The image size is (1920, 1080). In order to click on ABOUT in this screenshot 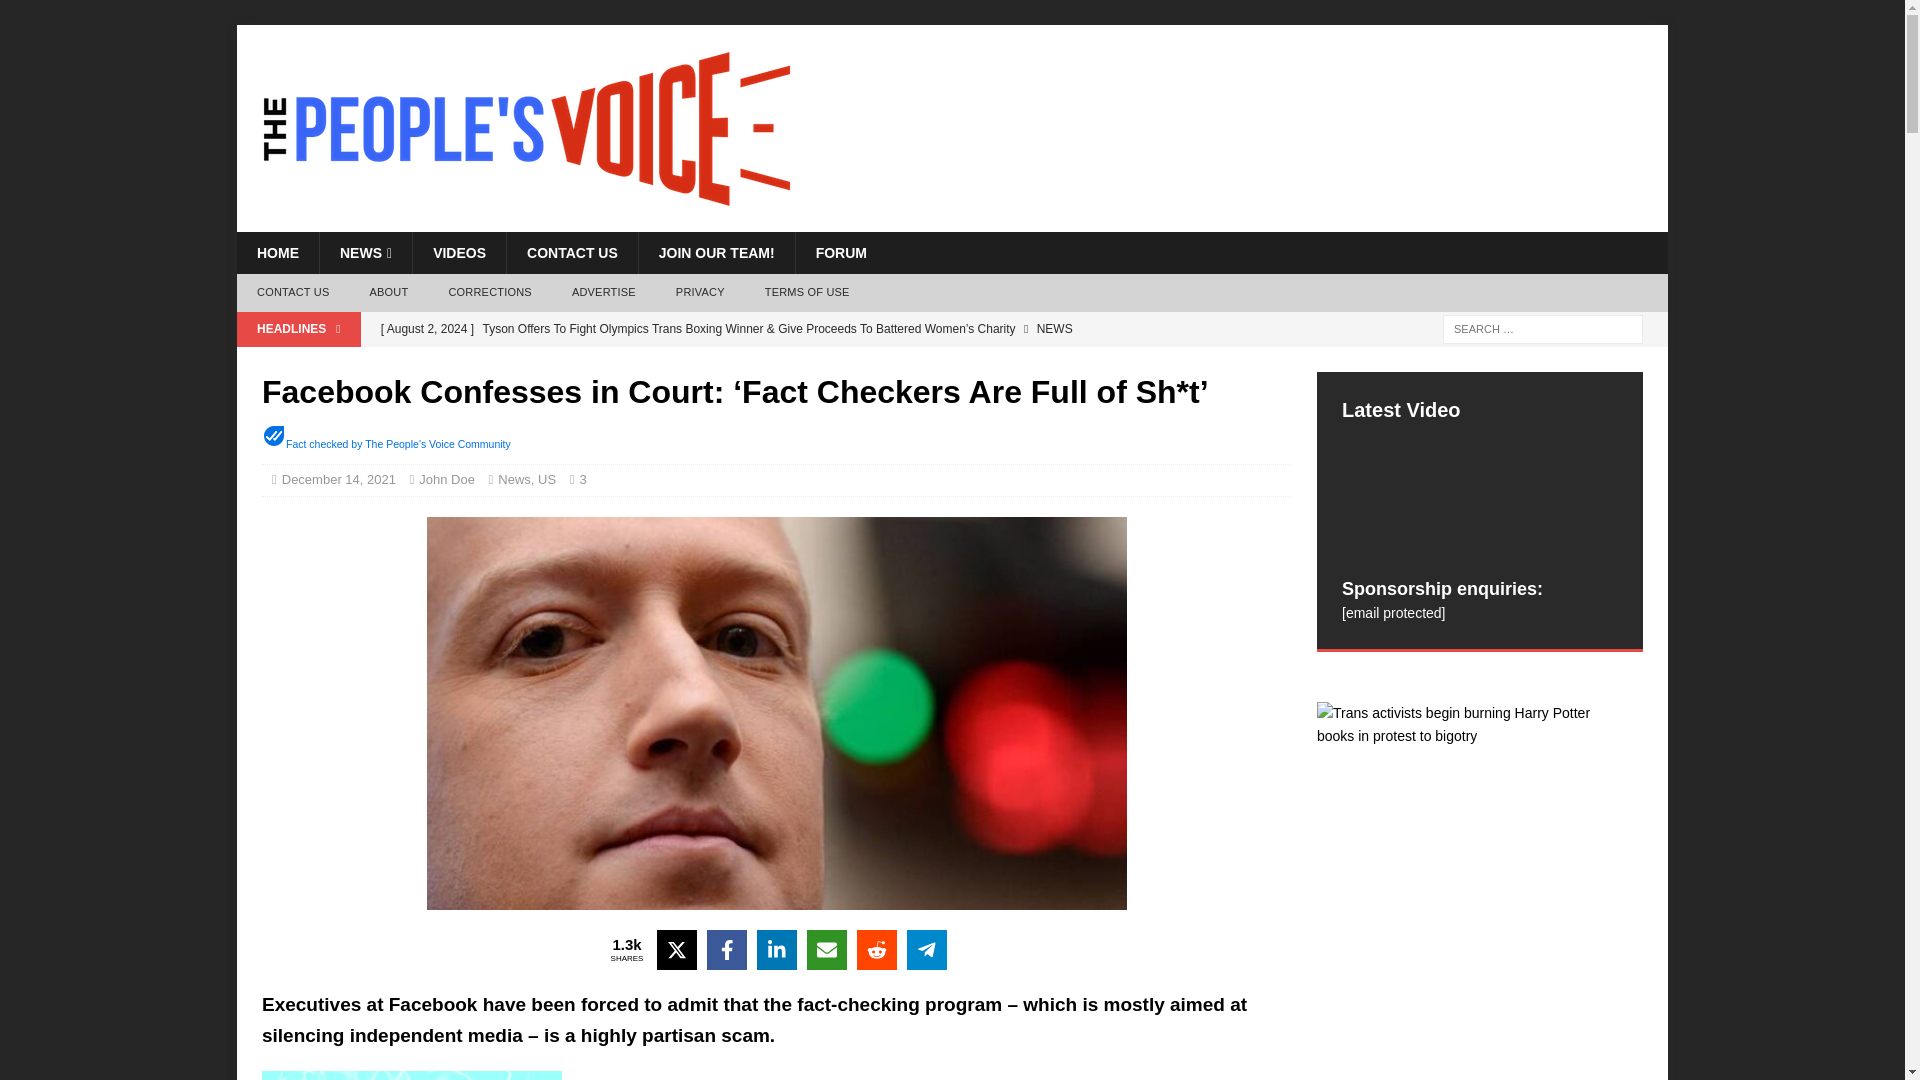, I will do `click(388, 293)`.